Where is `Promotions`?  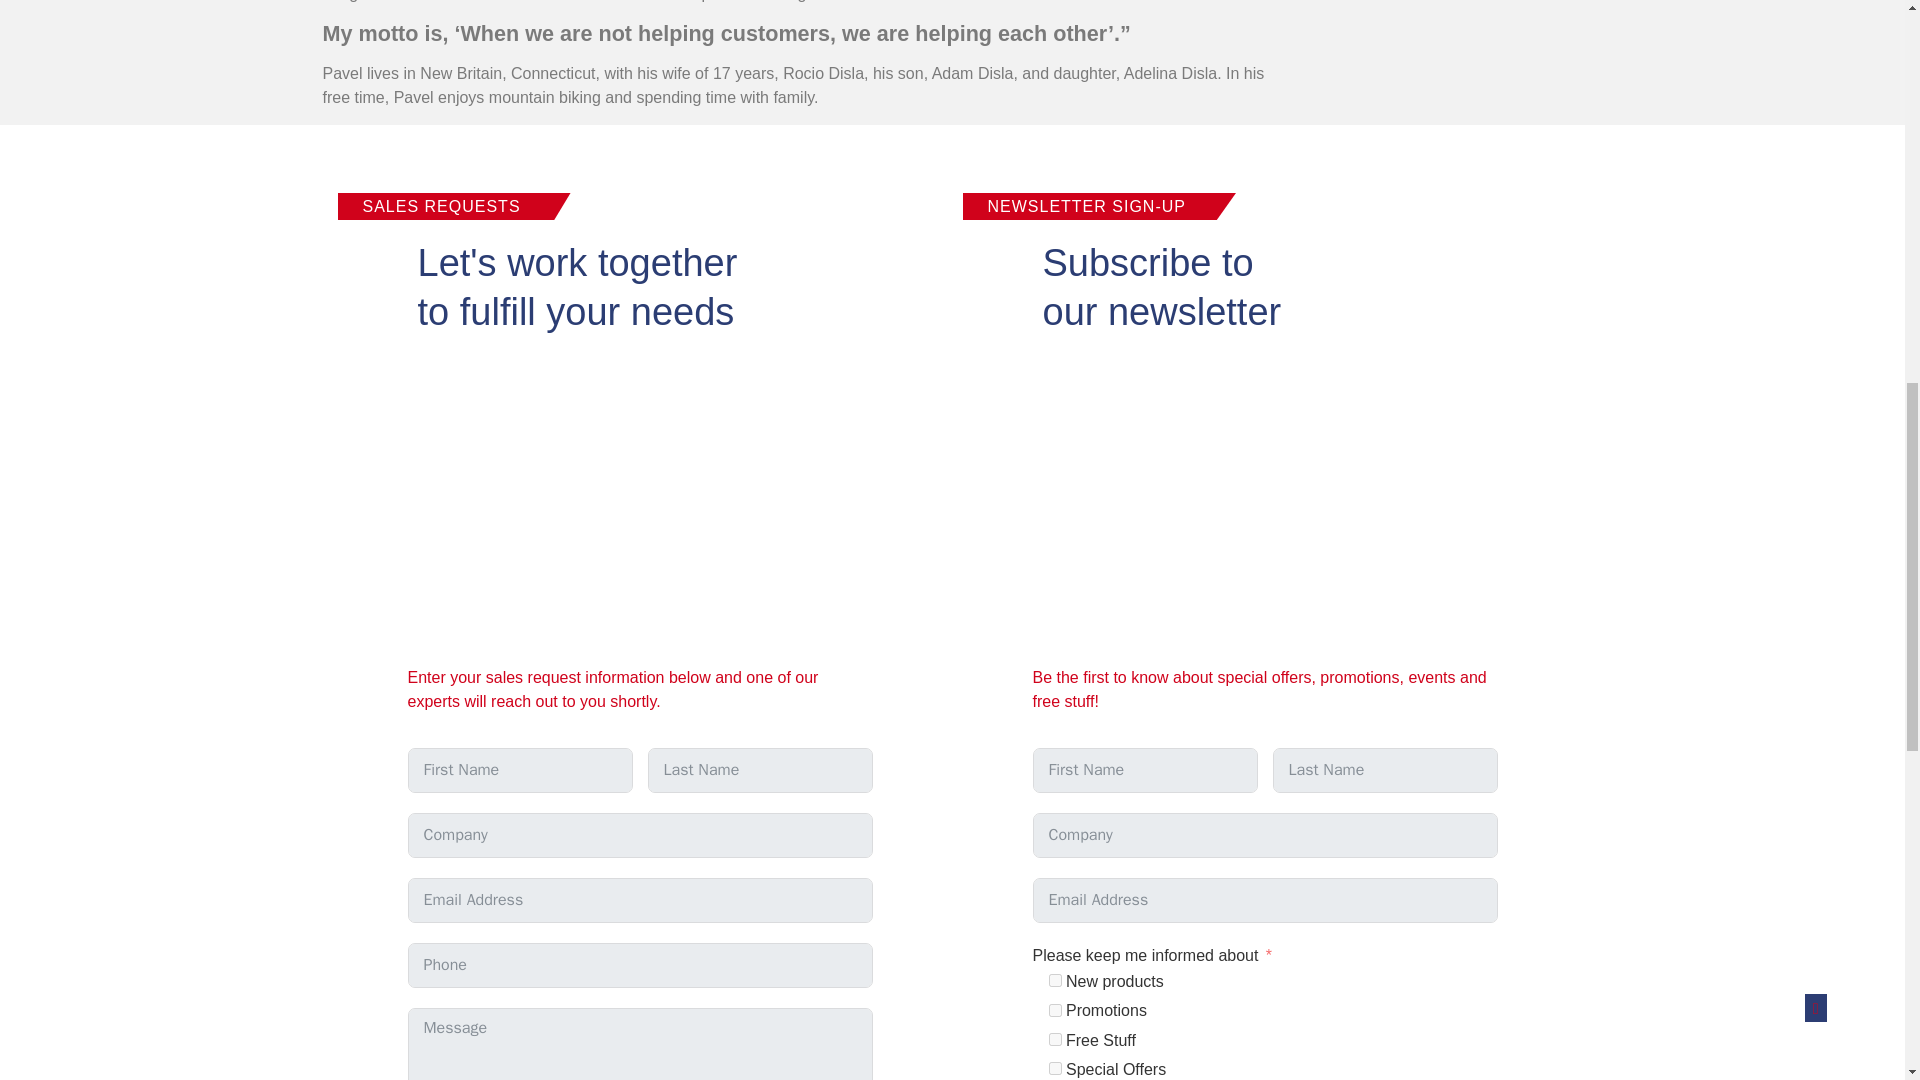 Promotions is located at coordinates (1054, 1010).